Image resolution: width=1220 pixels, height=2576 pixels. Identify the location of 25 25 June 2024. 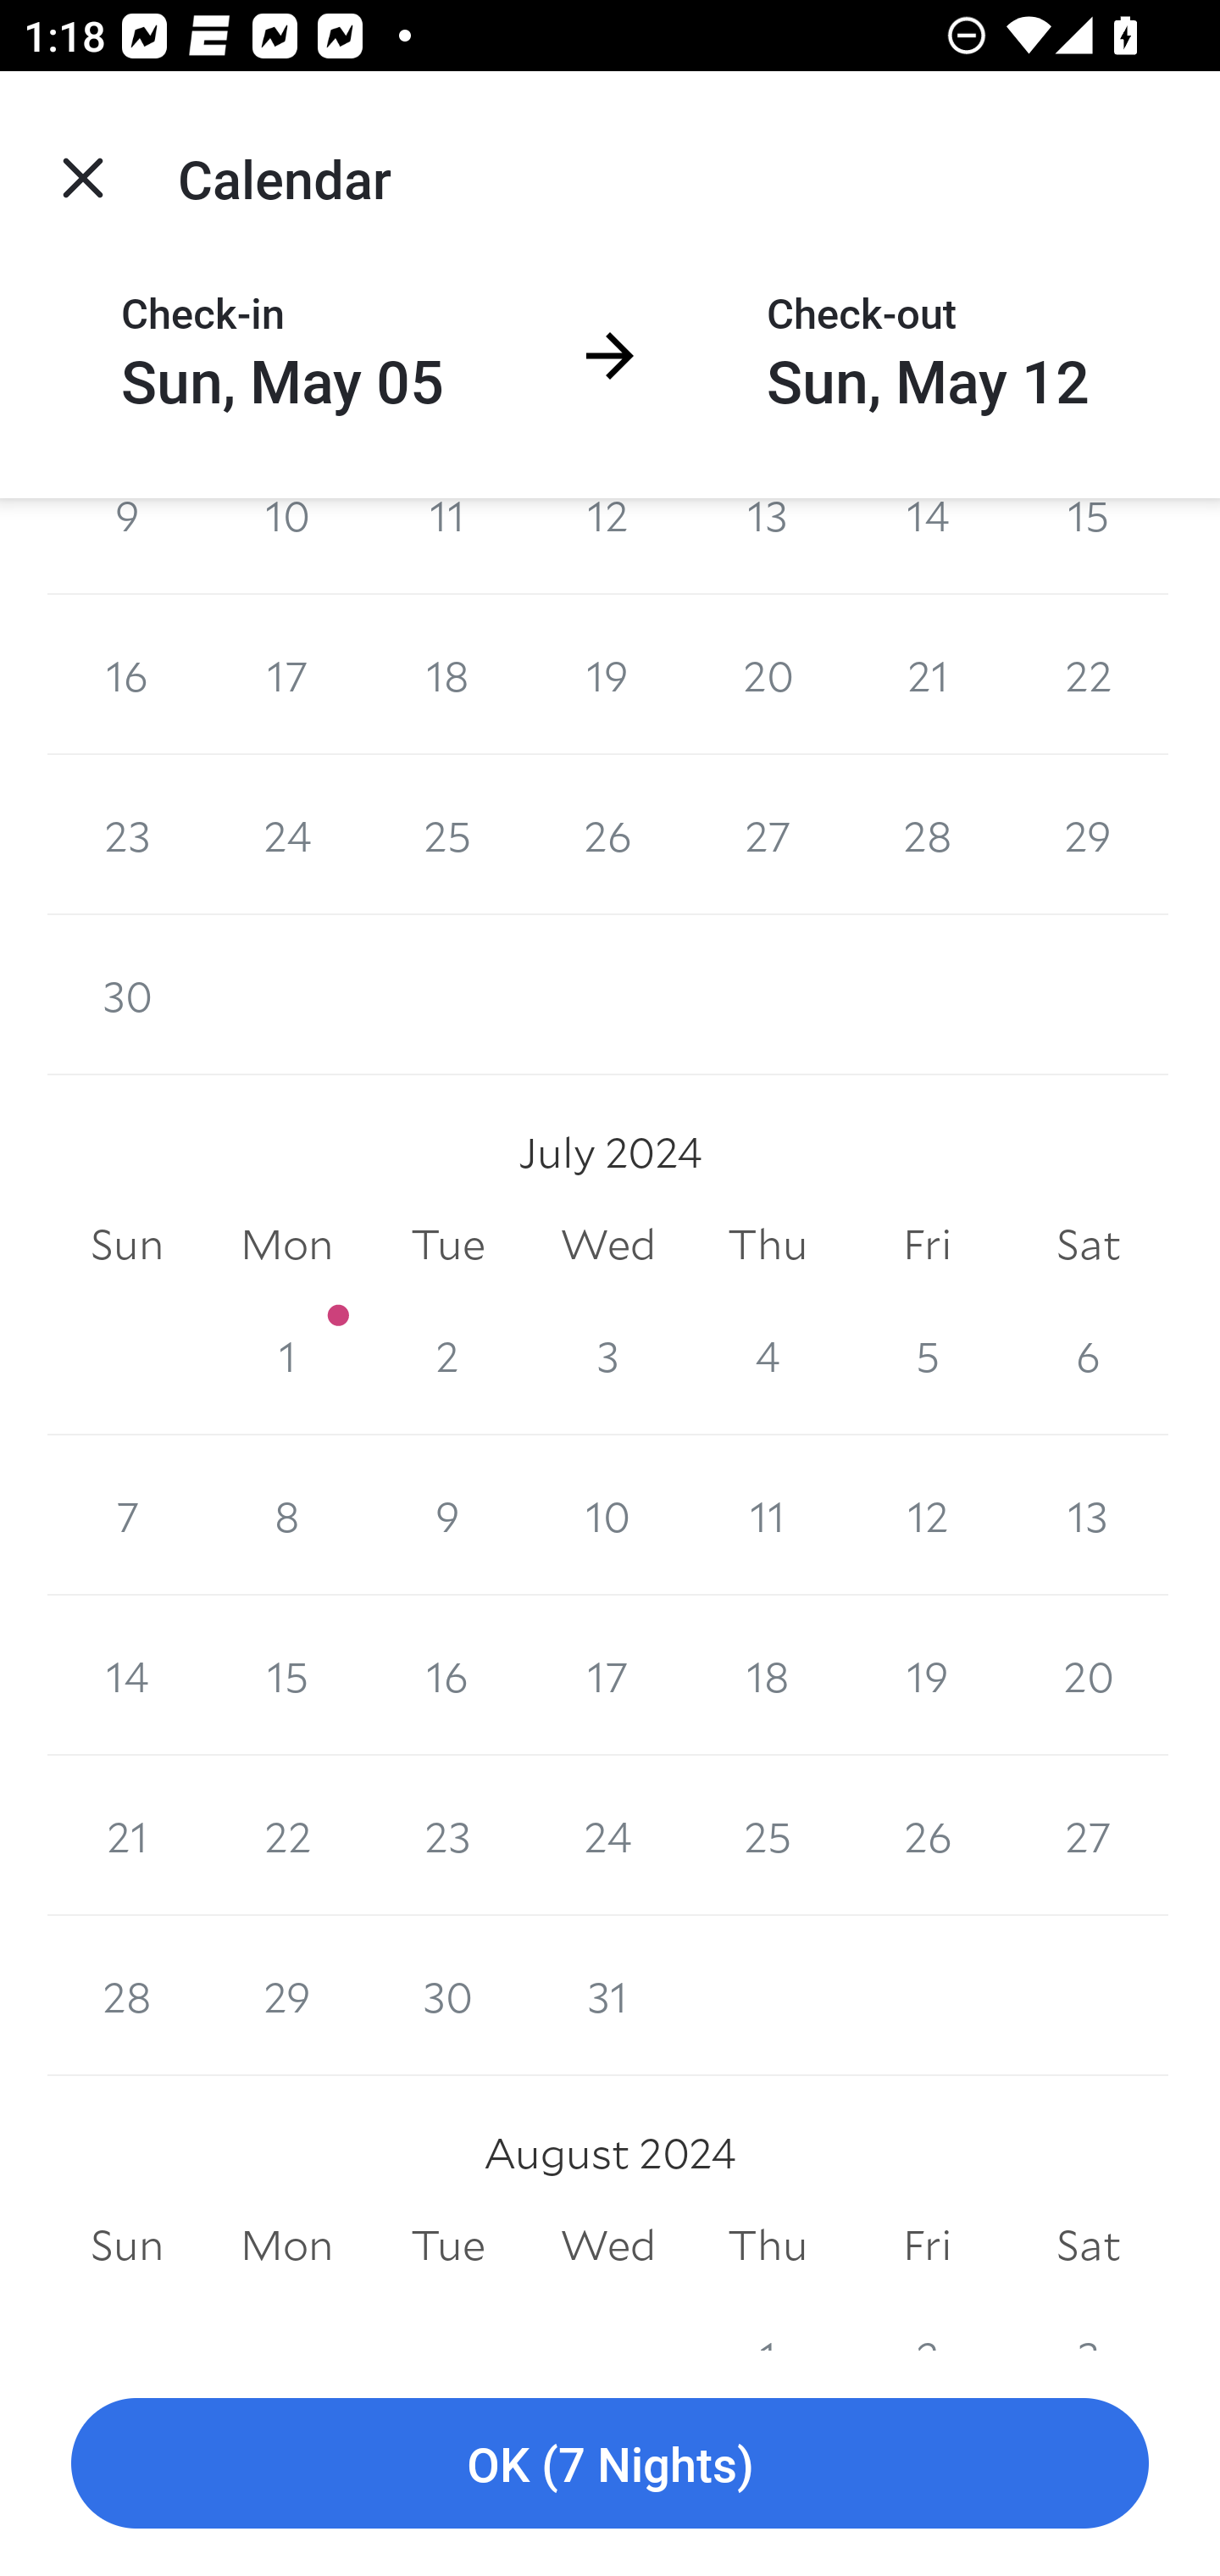
(447, 834).